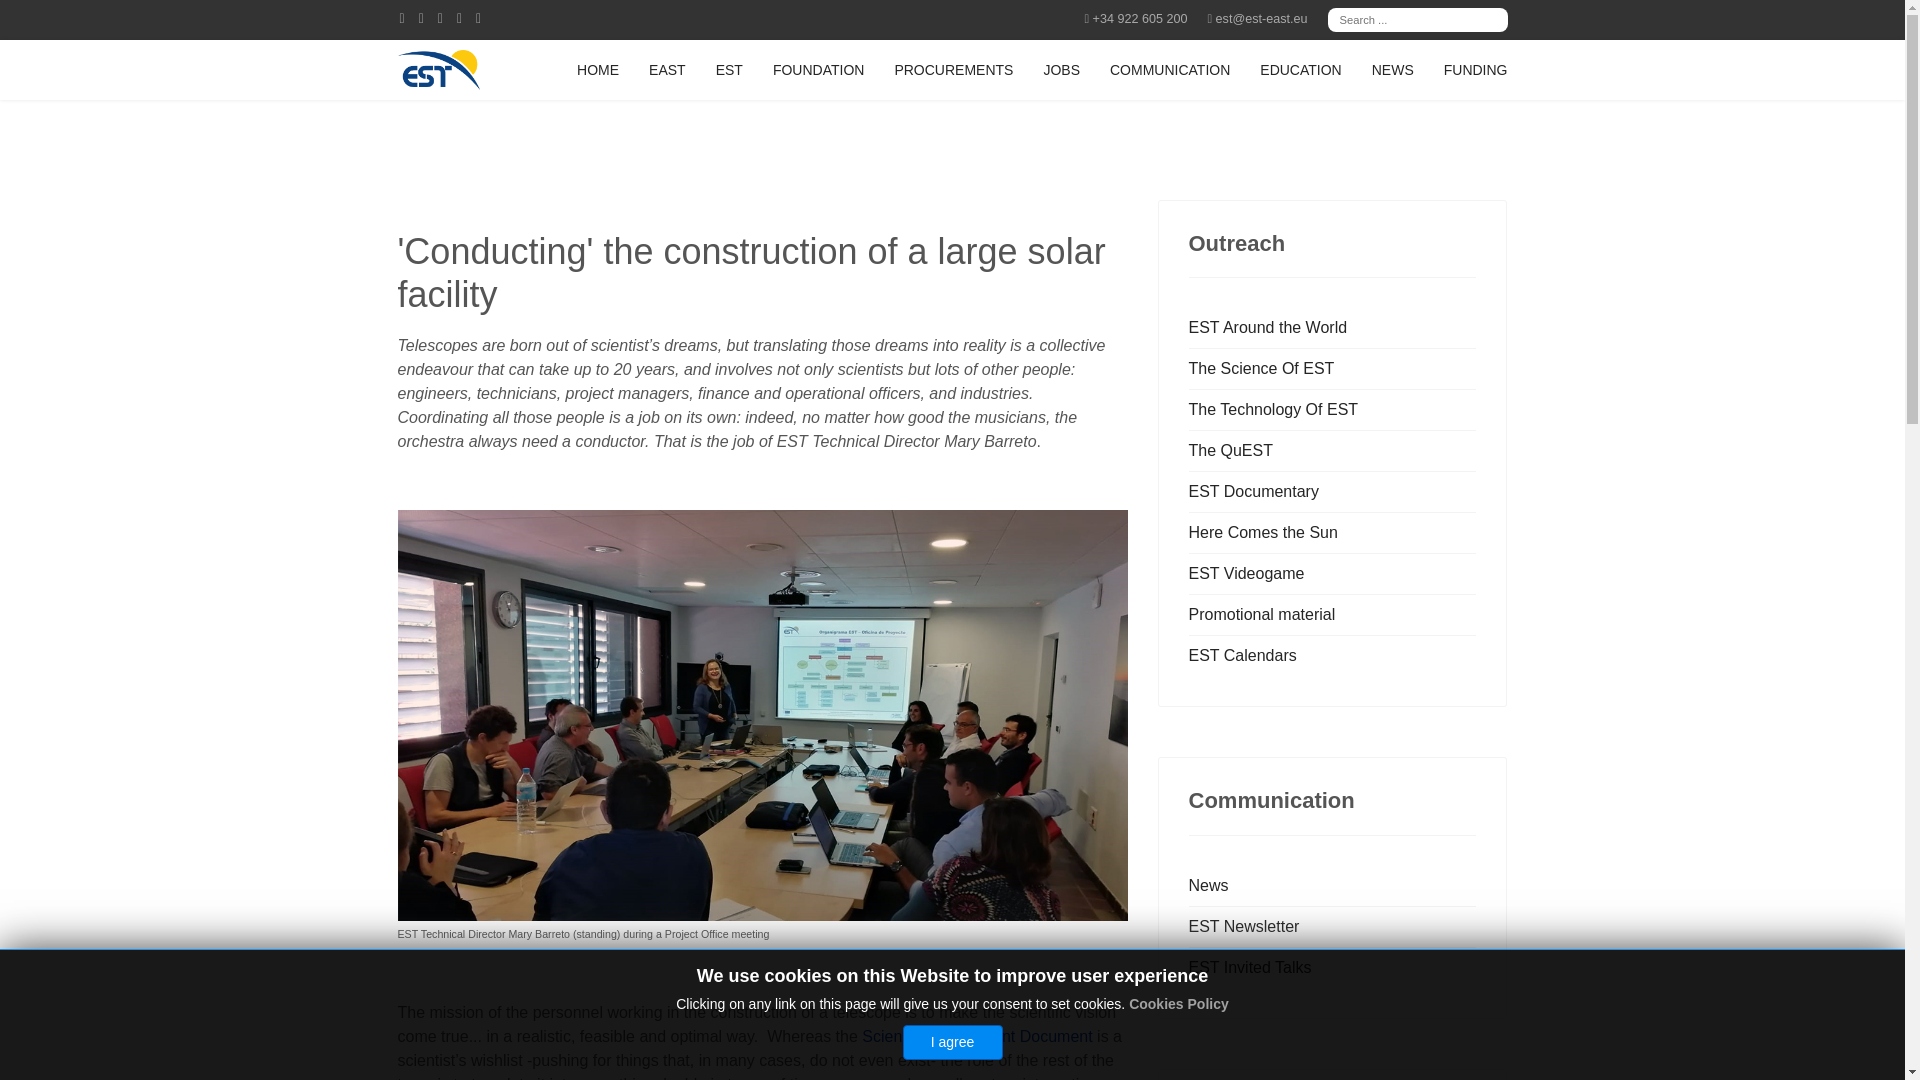  Describe the element at coordinates (1332, 450) in the screenshot. I see `The QuEST` at that location.